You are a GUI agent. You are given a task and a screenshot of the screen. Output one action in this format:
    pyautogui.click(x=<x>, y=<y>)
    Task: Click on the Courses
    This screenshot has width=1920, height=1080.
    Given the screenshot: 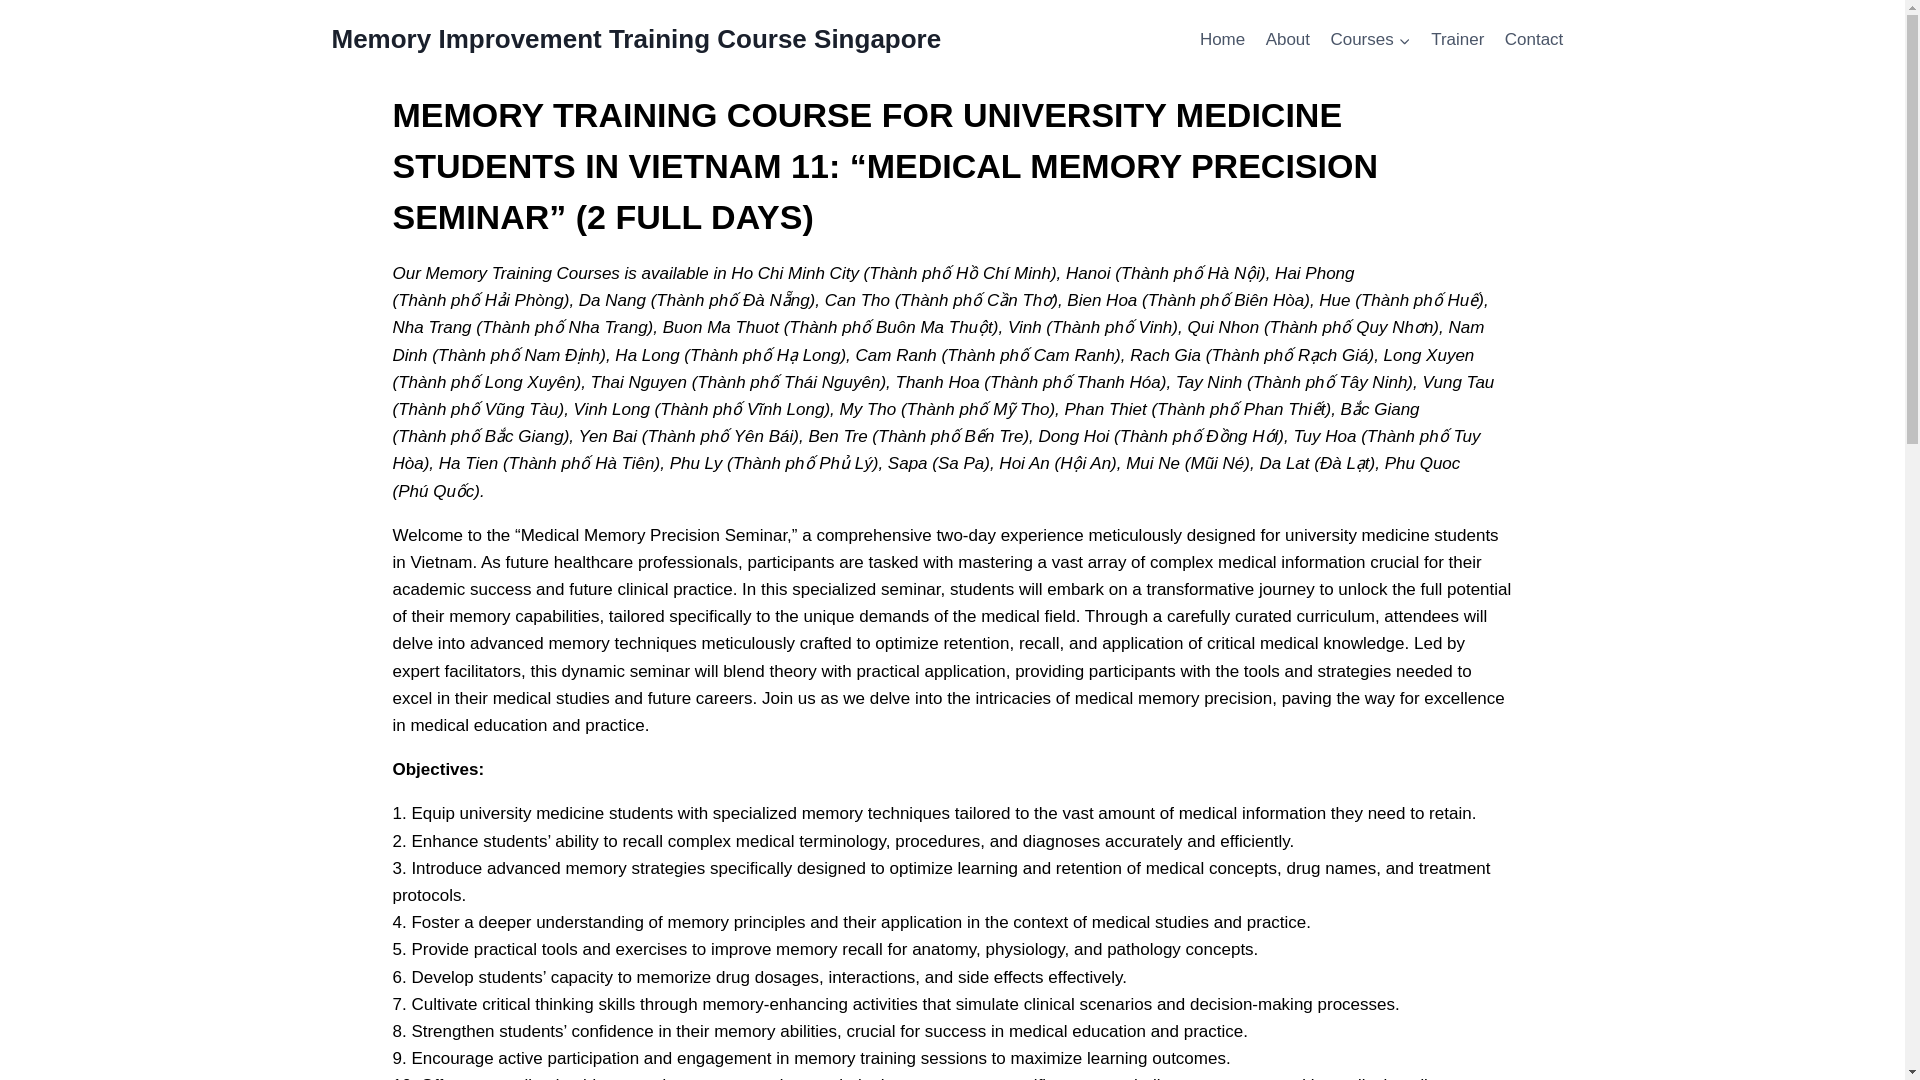 What is the action you would take?
    pyautogui.click(x=1370, y=40)
    